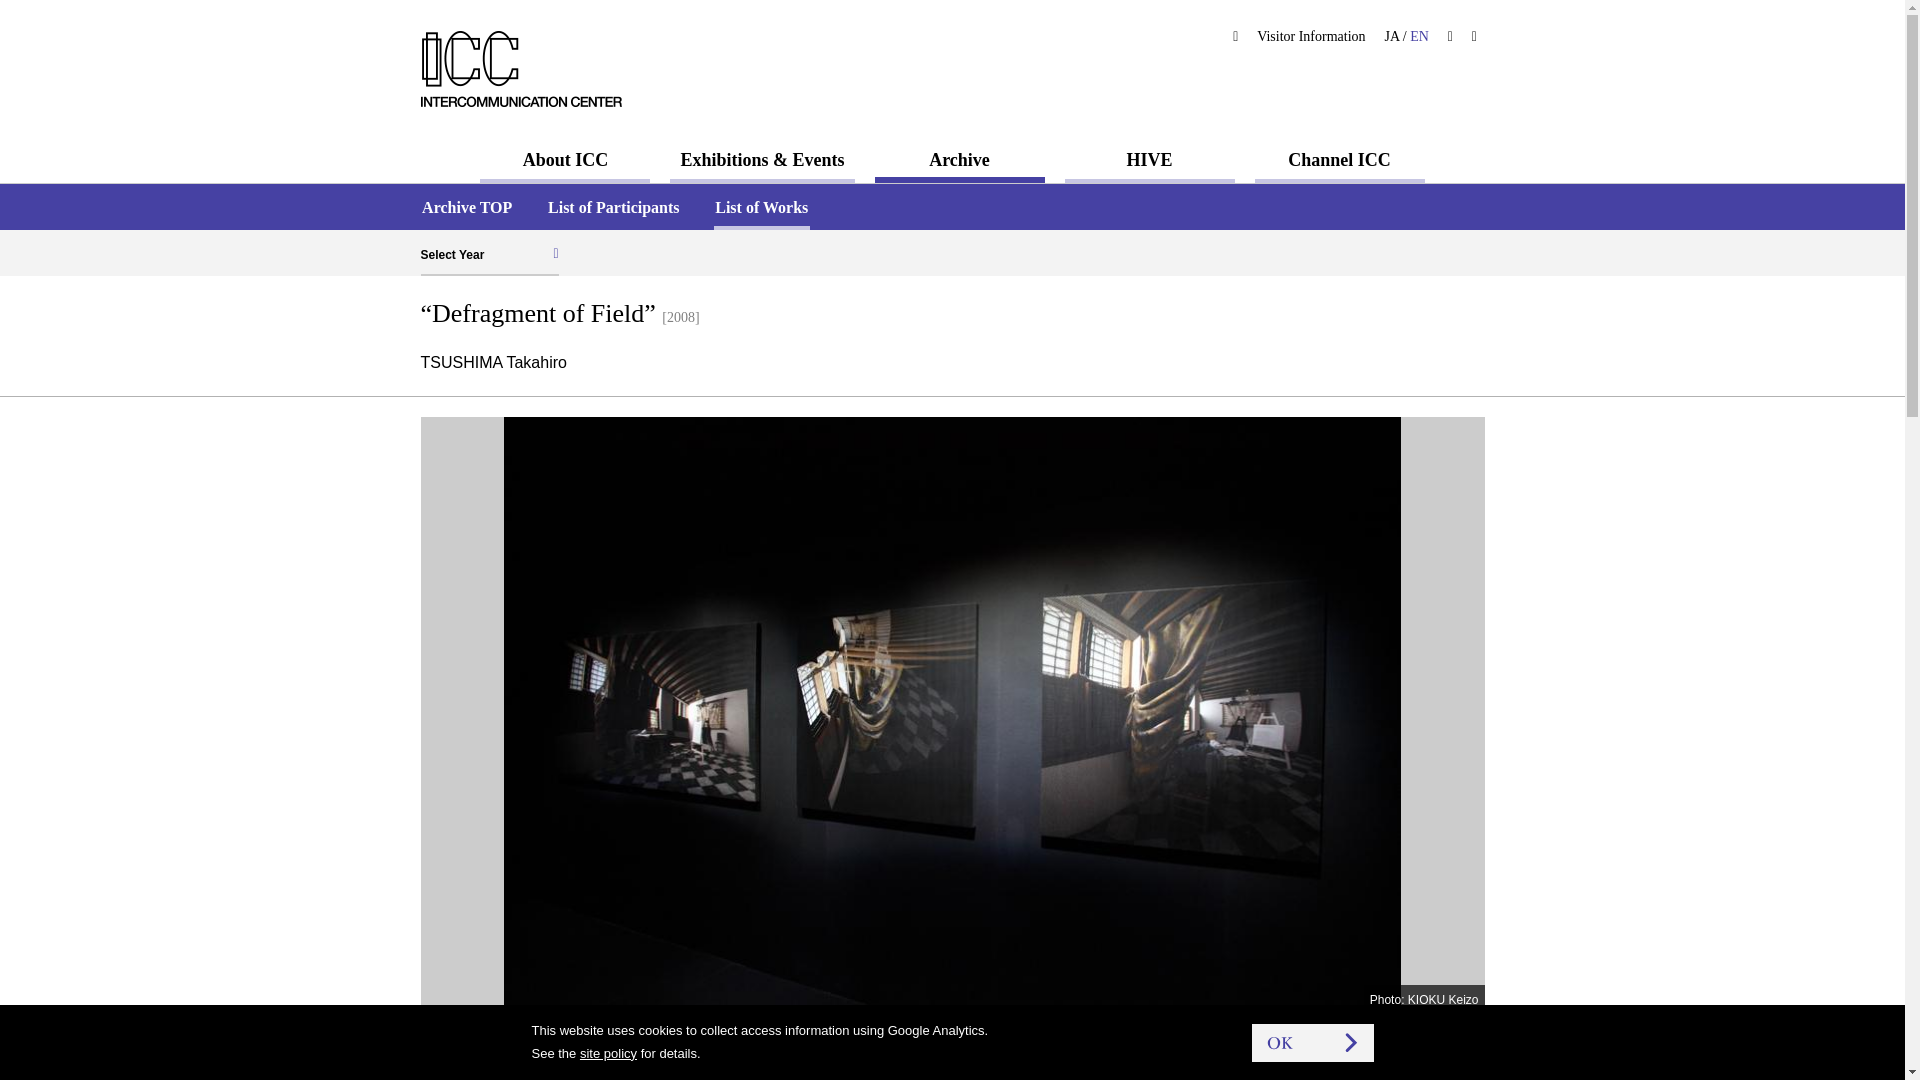 This screenshot has height=1080, width=1920. What do you see at coordinates (762, 207) in the screenshot?
I see `List of Works` at bounding box center [762, 207].